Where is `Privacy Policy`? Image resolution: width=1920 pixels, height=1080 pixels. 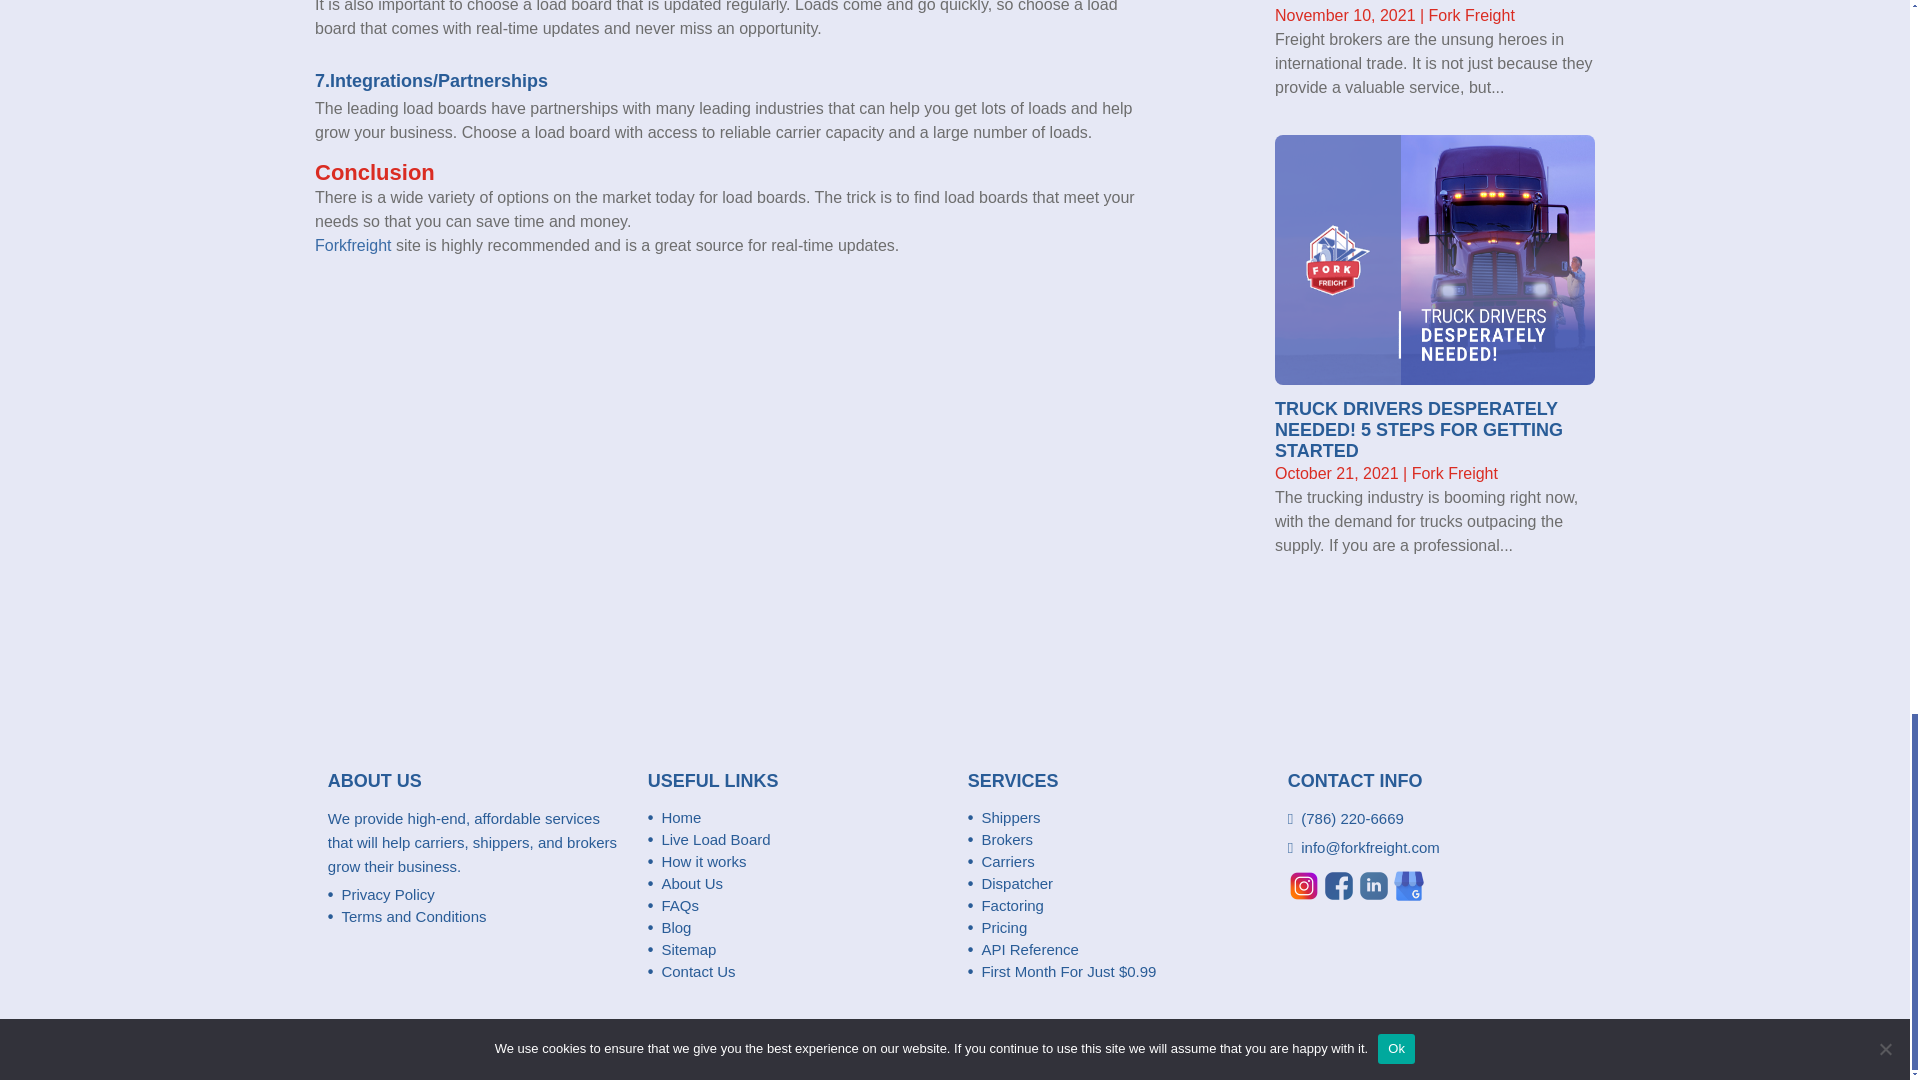 Privacy Policy is located at coordinates (387, 894).